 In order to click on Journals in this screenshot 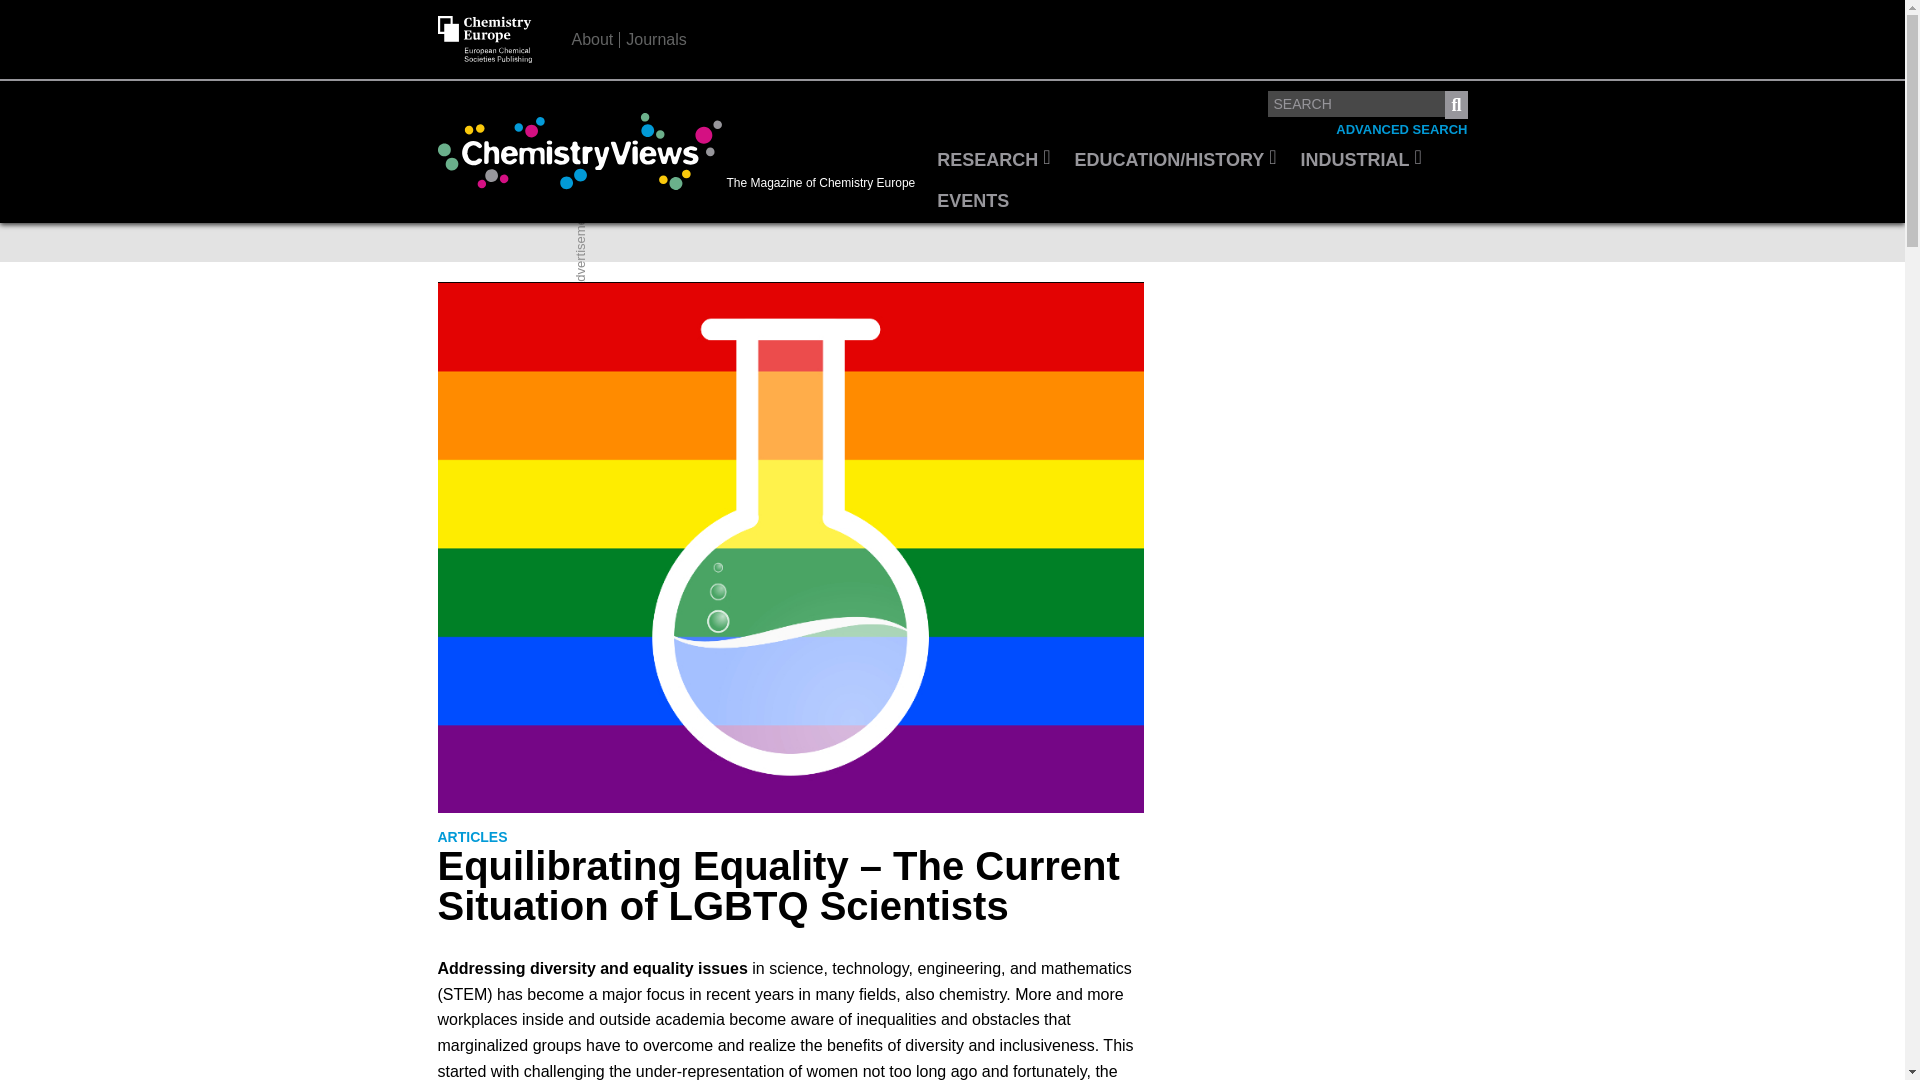, I will do `click(655, 39)`.